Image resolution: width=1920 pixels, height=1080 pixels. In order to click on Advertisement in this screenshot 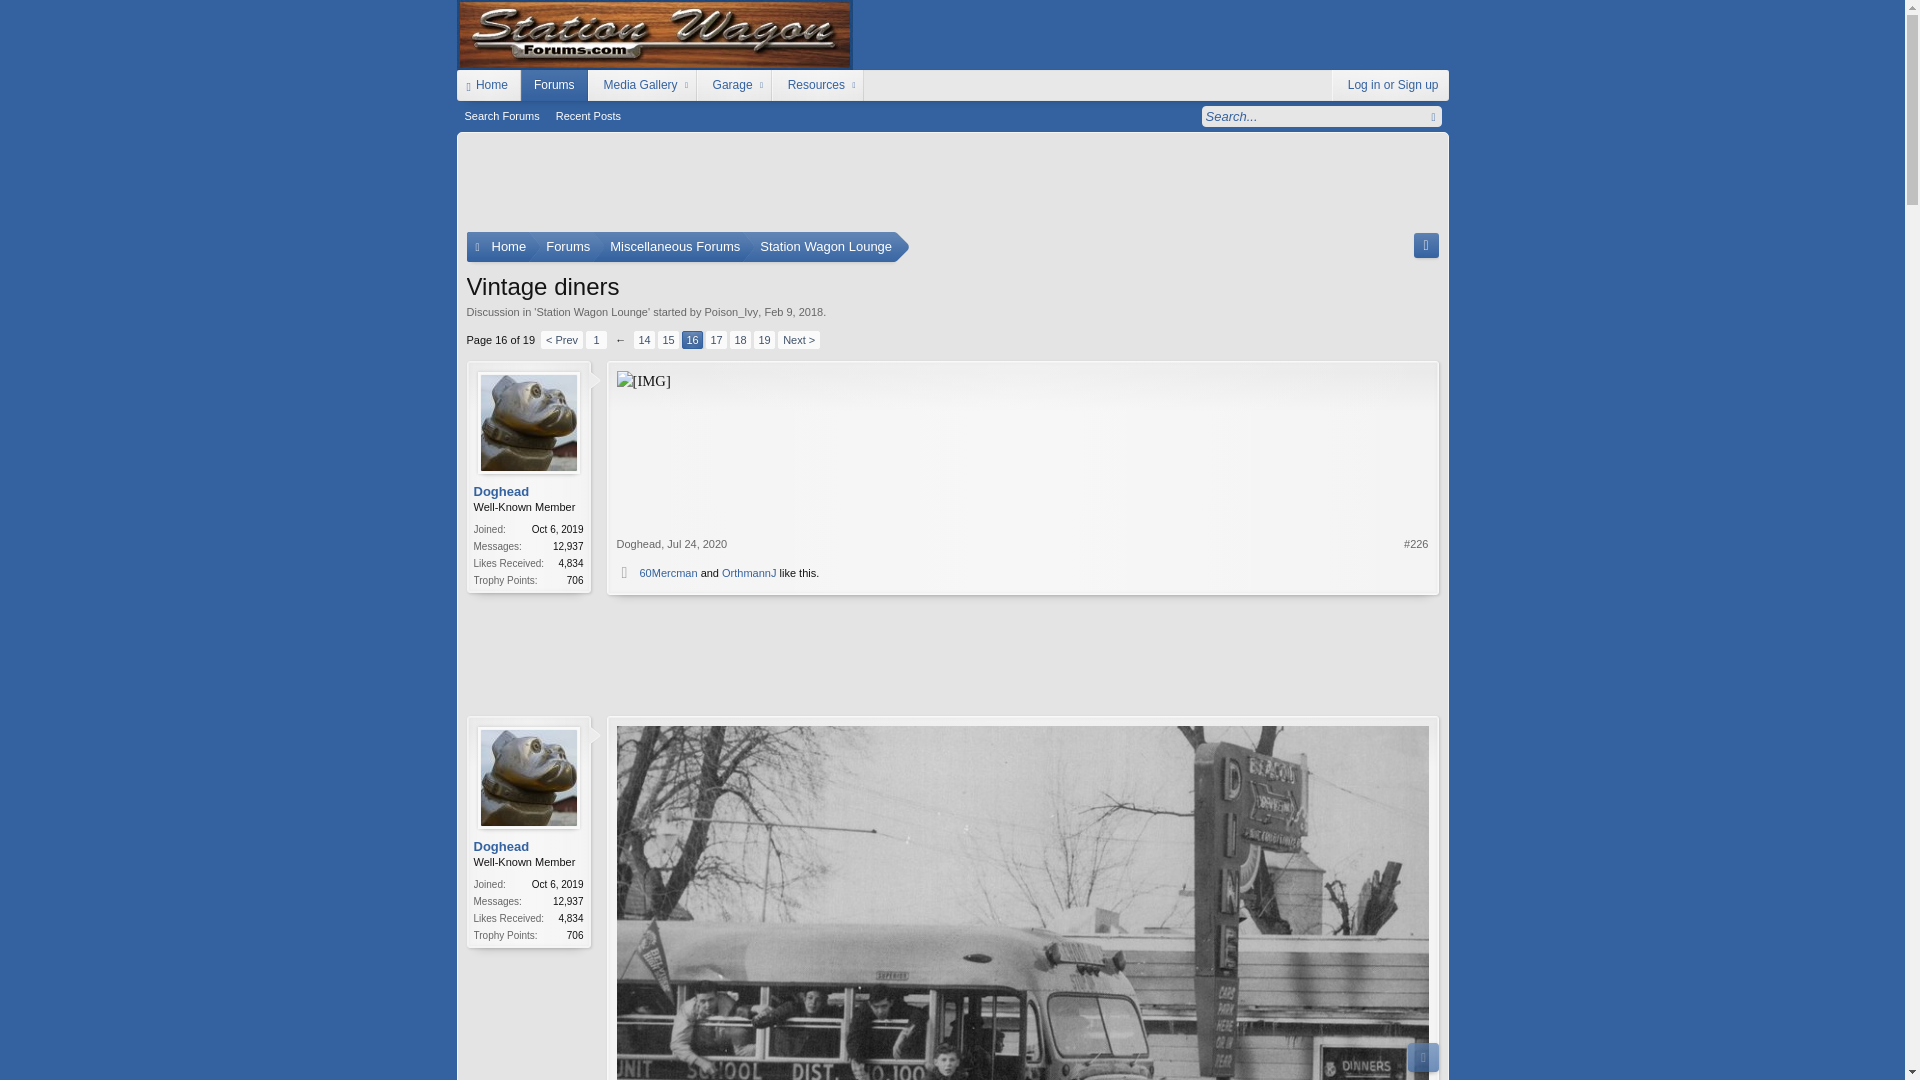, I will do `click(951, 648)`.